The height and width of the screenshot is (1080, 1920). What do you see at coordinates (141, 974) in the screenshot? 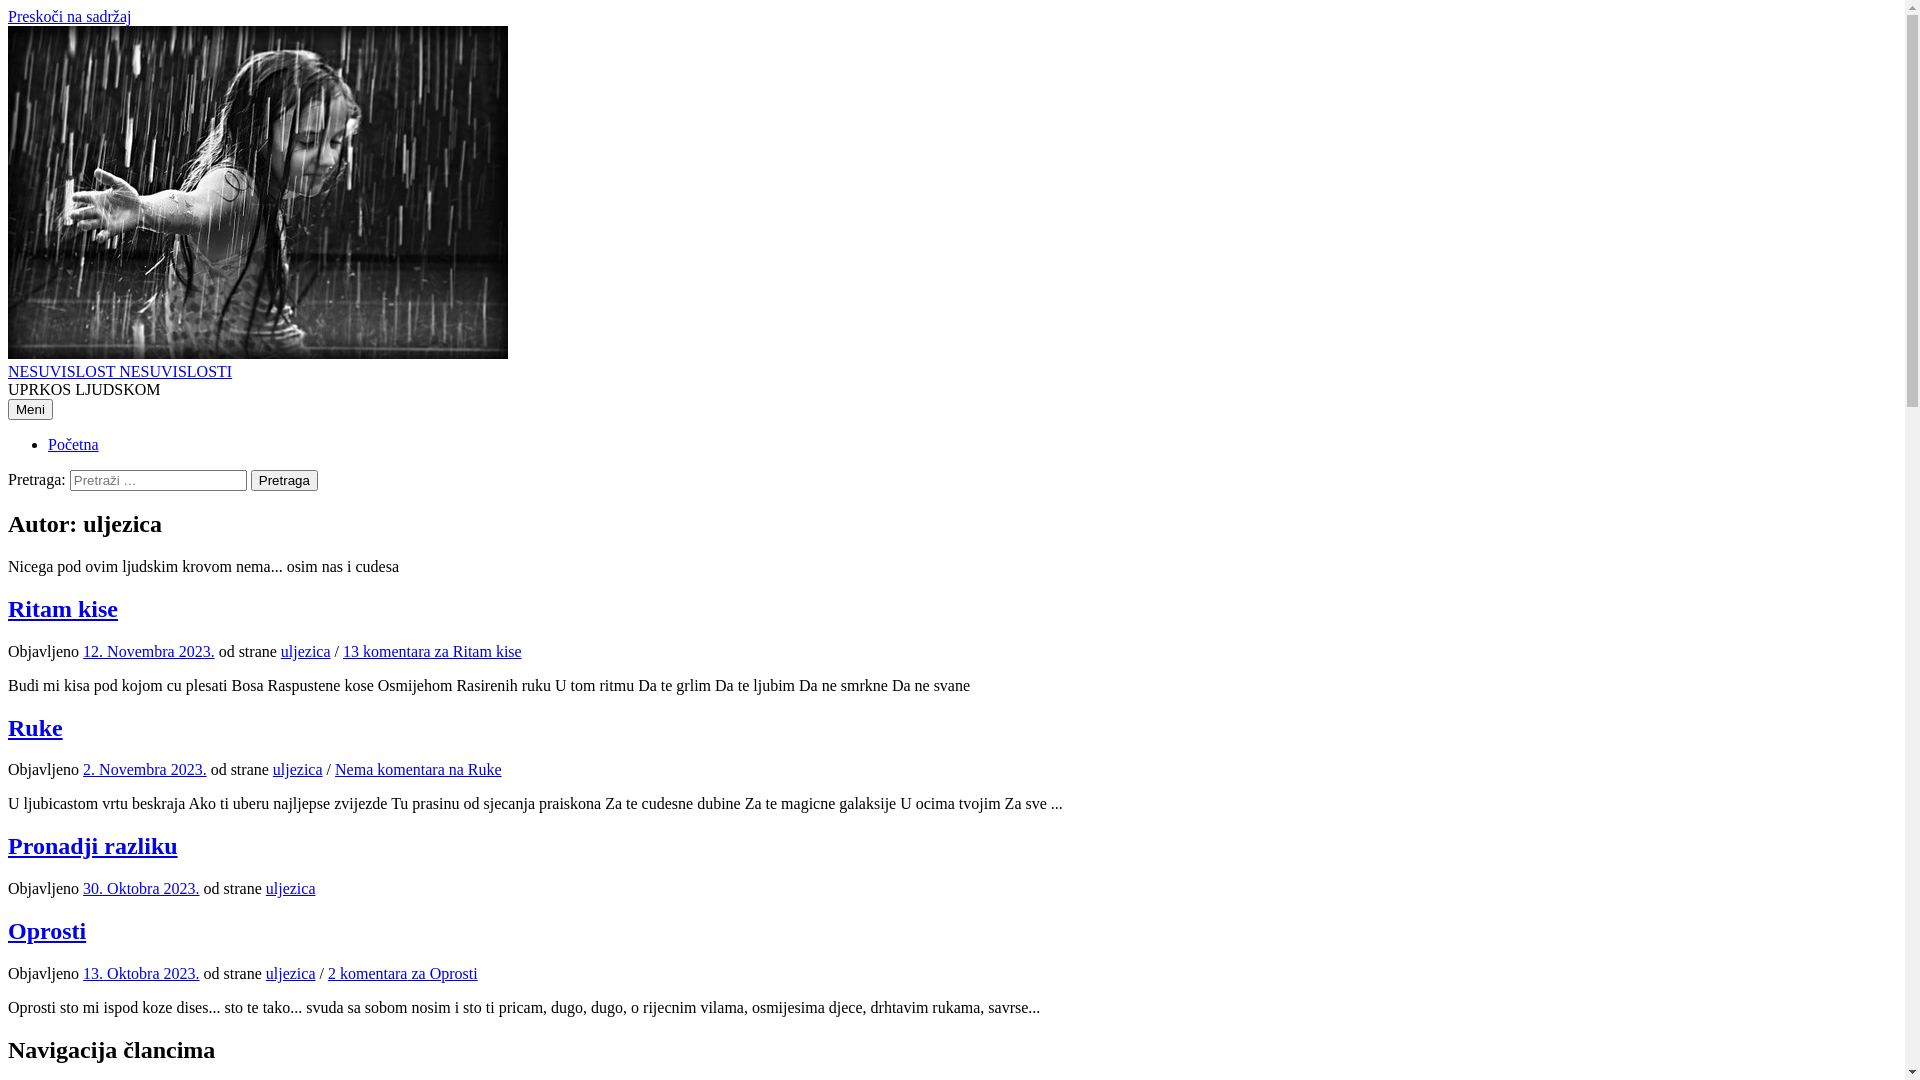
I see `13. Oktobra 2023.` at bounding box center [141, 974].